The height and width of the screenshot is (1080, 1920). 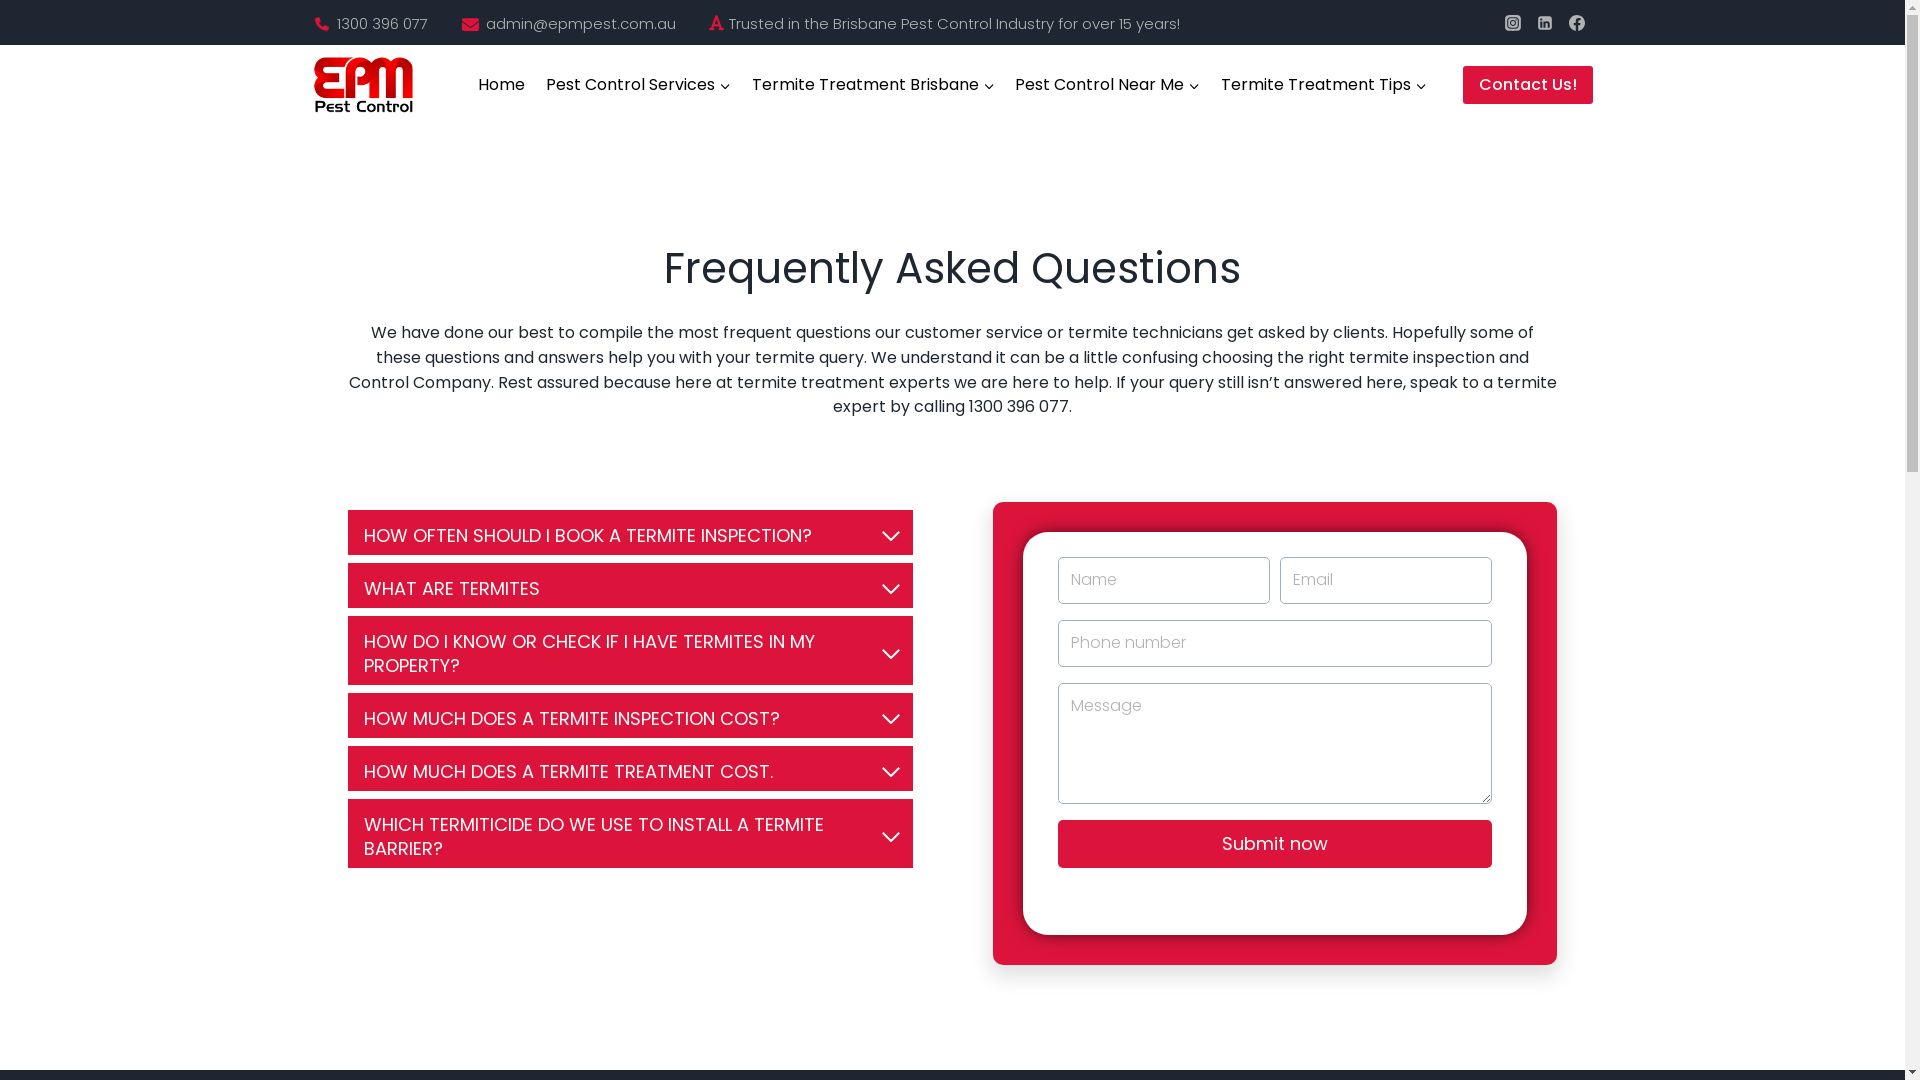 What do you see at coordinates (1527, 85) in the screenshot?
I see `Contact Us!` at bounding box center [1527, 85].